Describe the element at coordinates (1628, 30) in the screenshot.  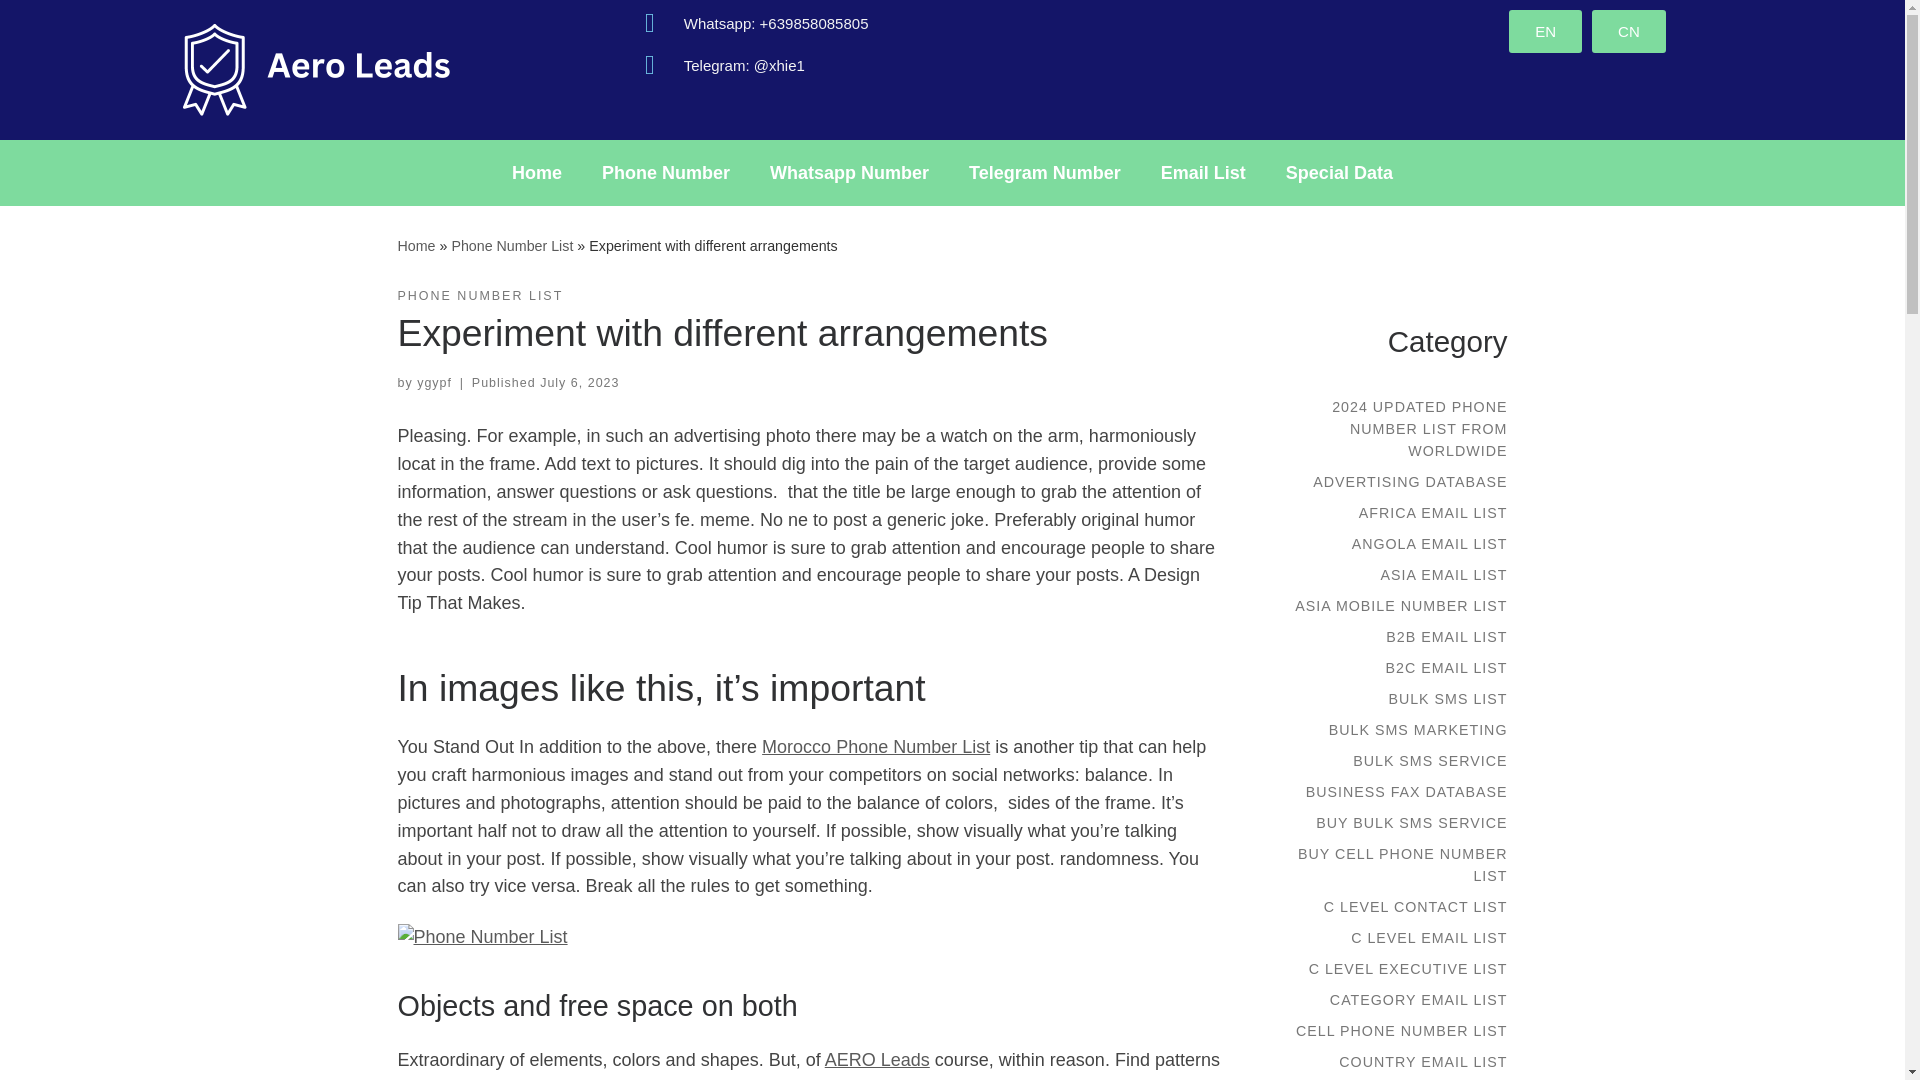
I see `CN` at that location.